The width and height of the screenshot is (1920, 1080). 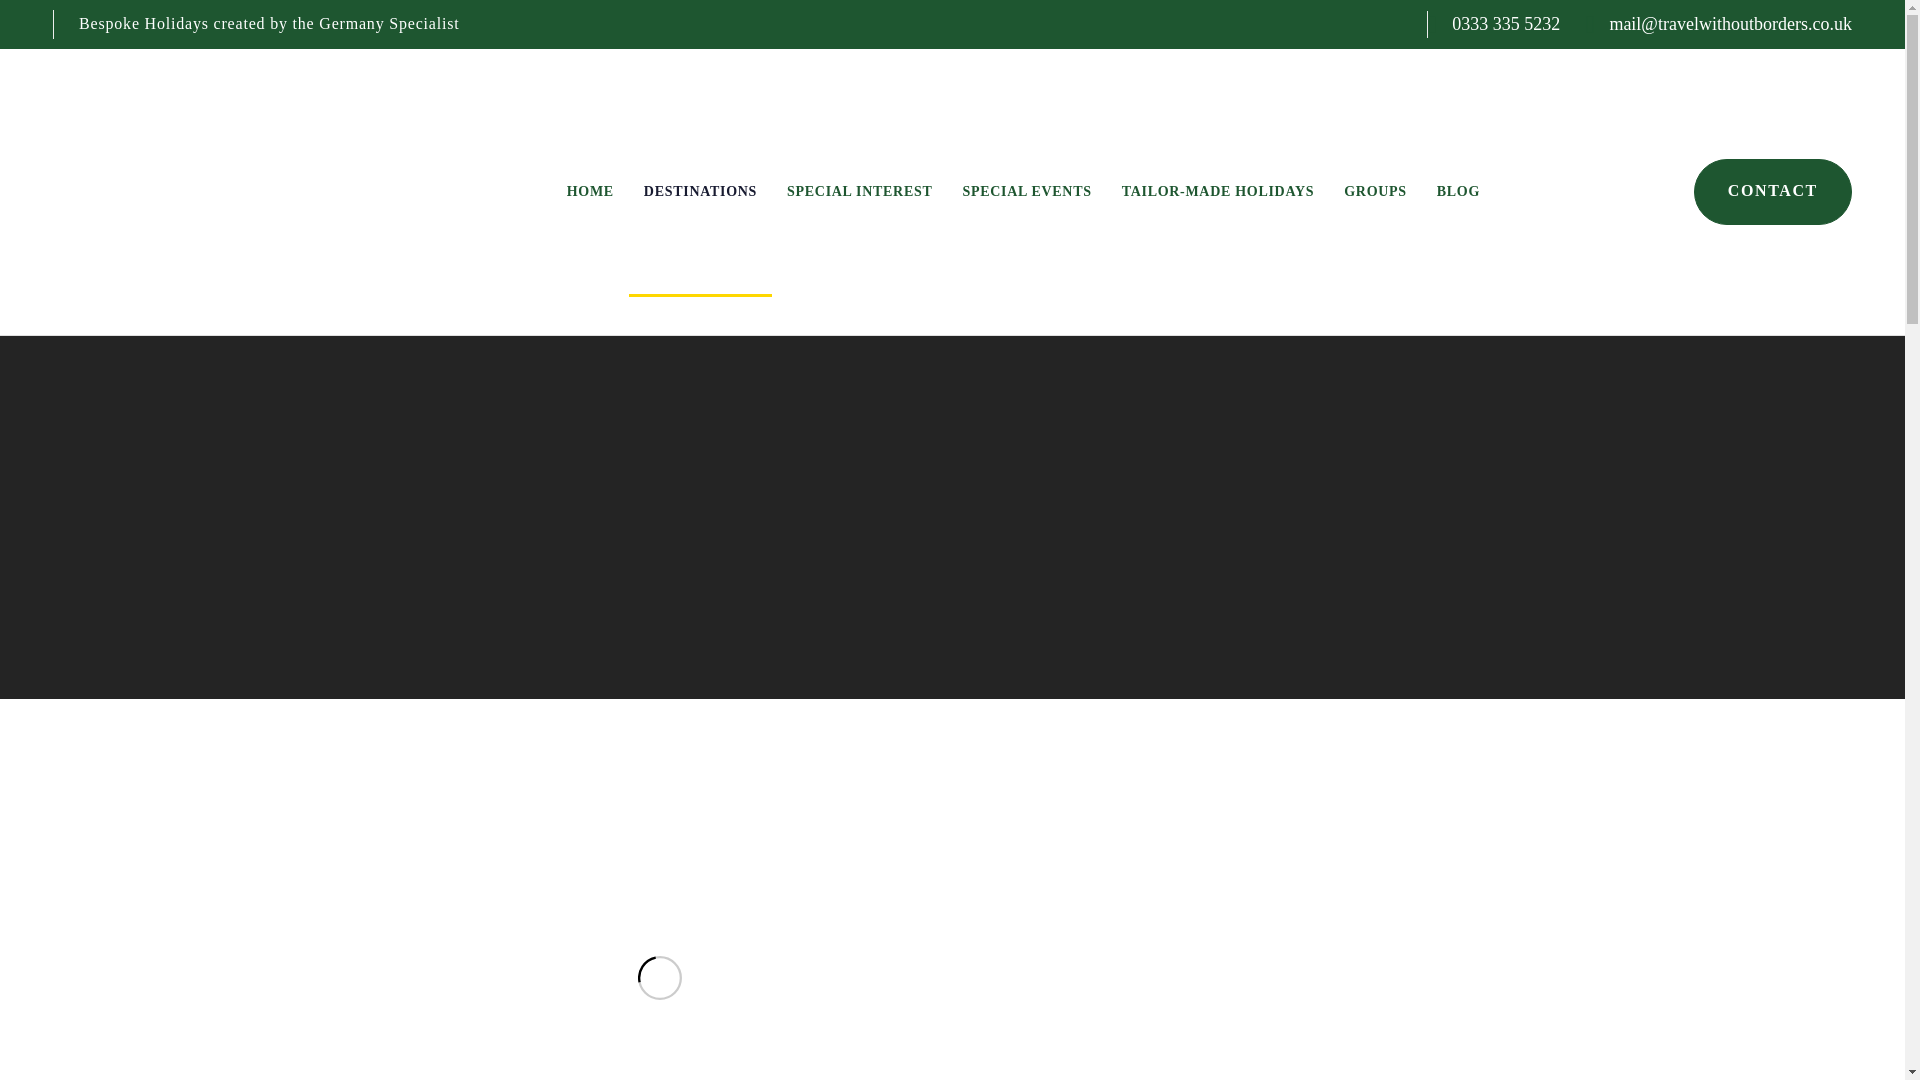 What do you see at coordinates (1505, 24) in the screenshot?
I see `0333 335 5232` at bounding box center [1505, 24].